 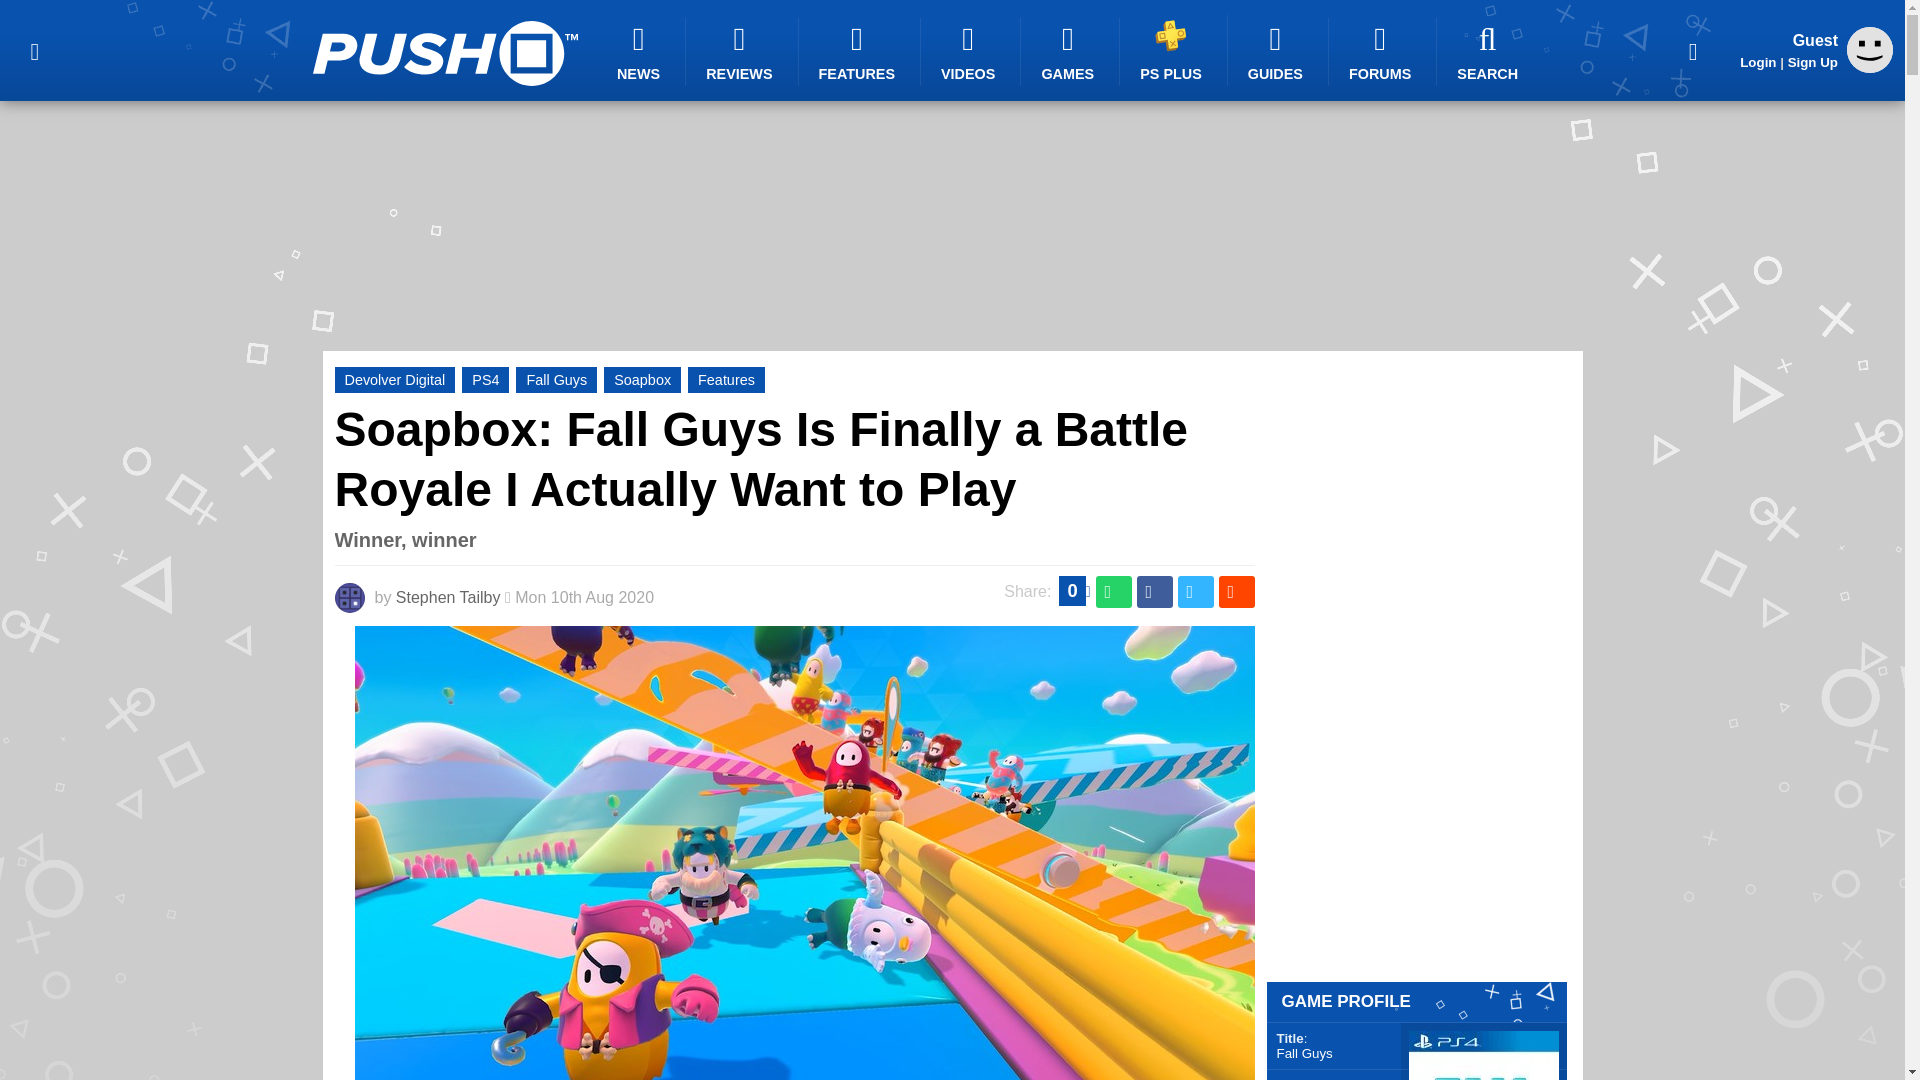 I want to click on SEARCH, so click(x=1490, y=52).